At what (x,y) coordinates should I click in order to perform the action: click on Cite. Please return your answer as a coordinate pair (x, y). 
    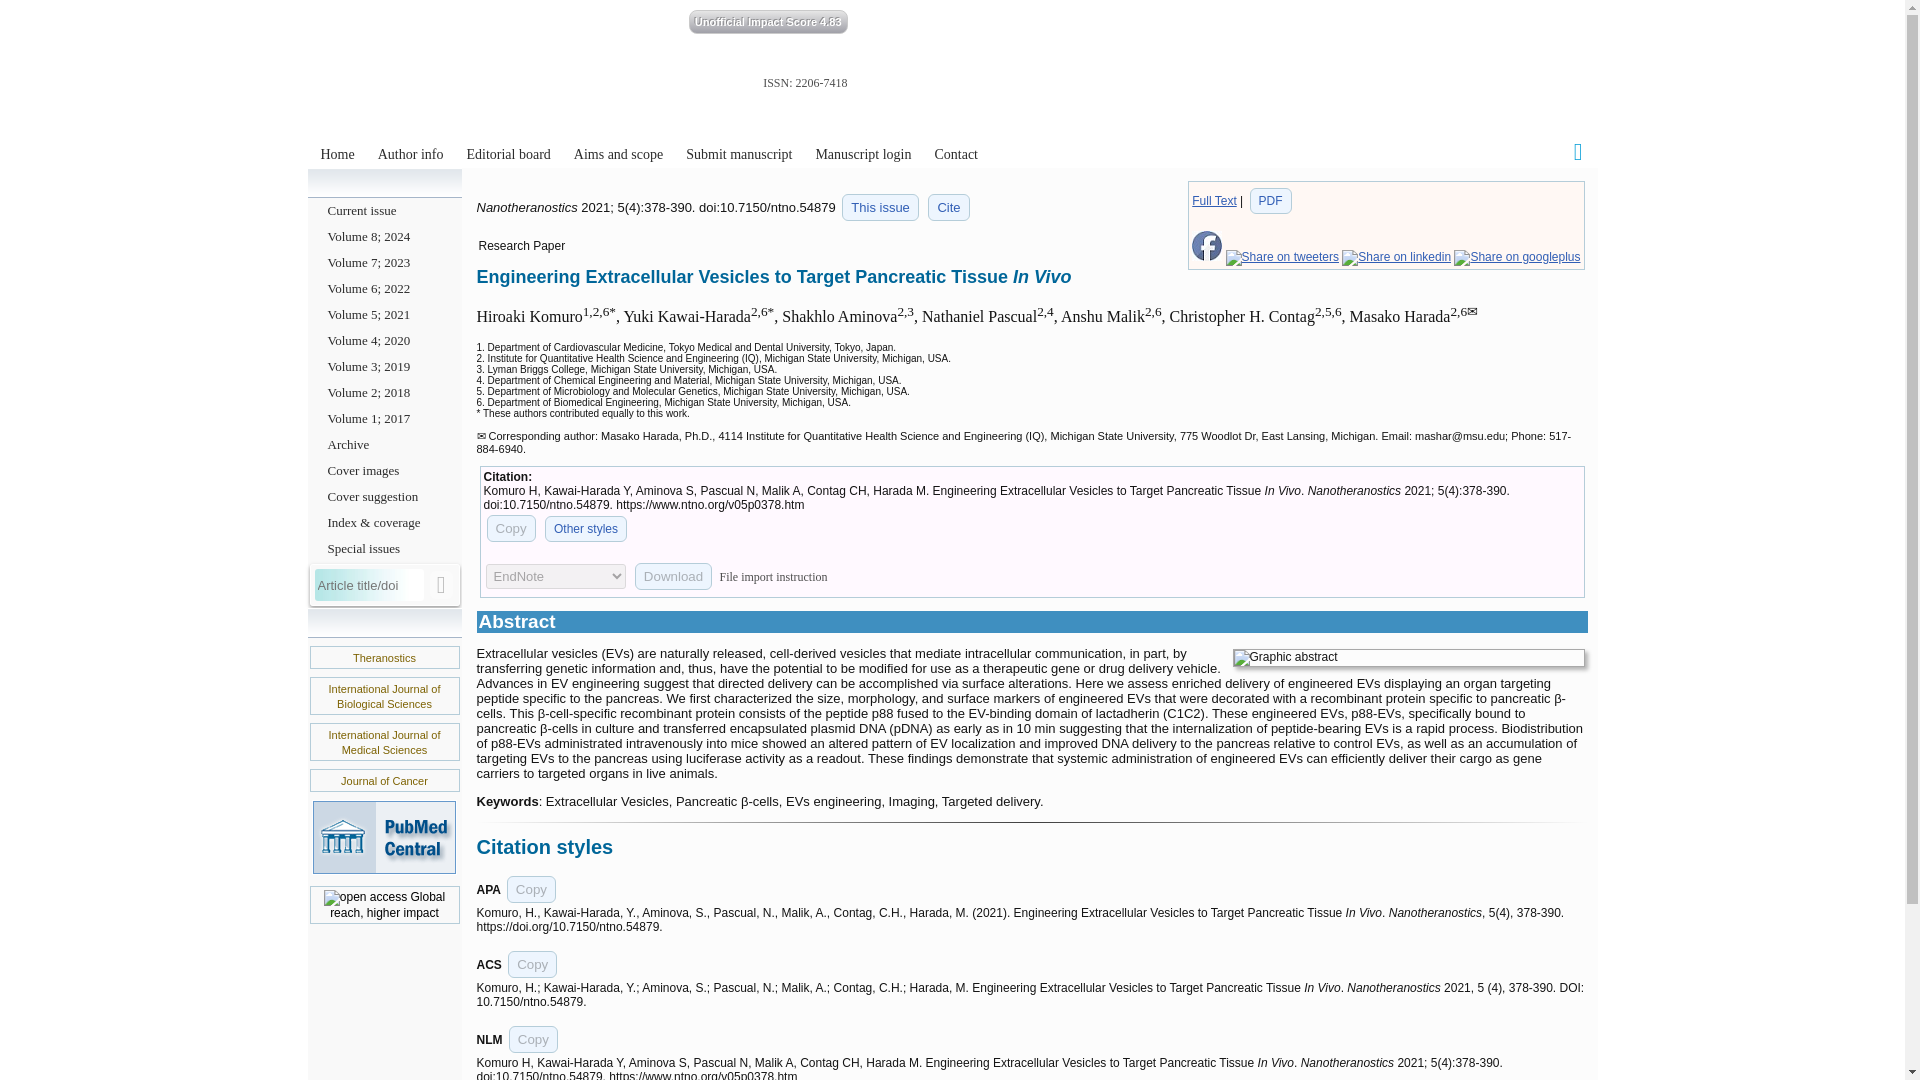
    Looking at the image, I should click on (948, 208).